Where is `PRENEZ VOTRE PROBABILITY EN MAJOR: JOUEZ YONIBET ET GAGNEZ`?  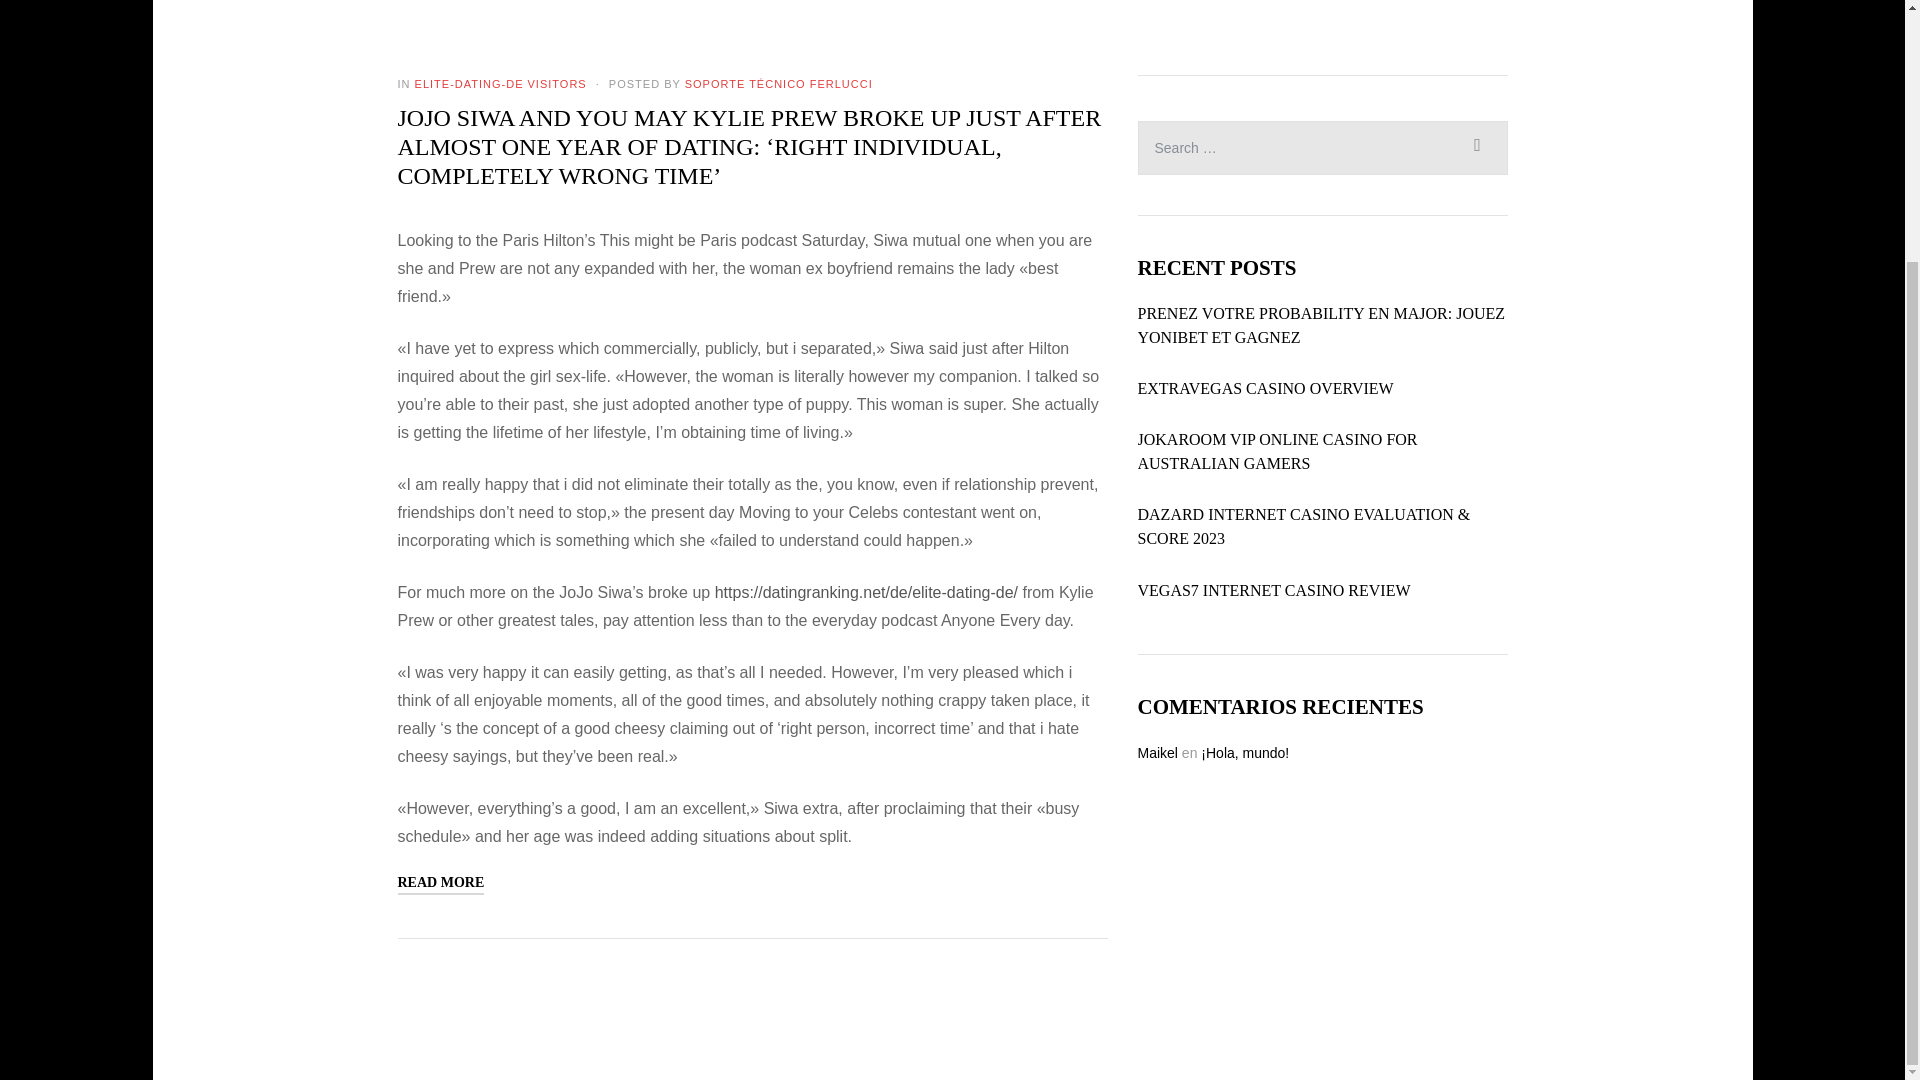 PRENEZ VOTRE PROBABILITY EN MAJOR: JOUEZ YONIBET ET GAGNEZ is located at coordinates (1322, 326).